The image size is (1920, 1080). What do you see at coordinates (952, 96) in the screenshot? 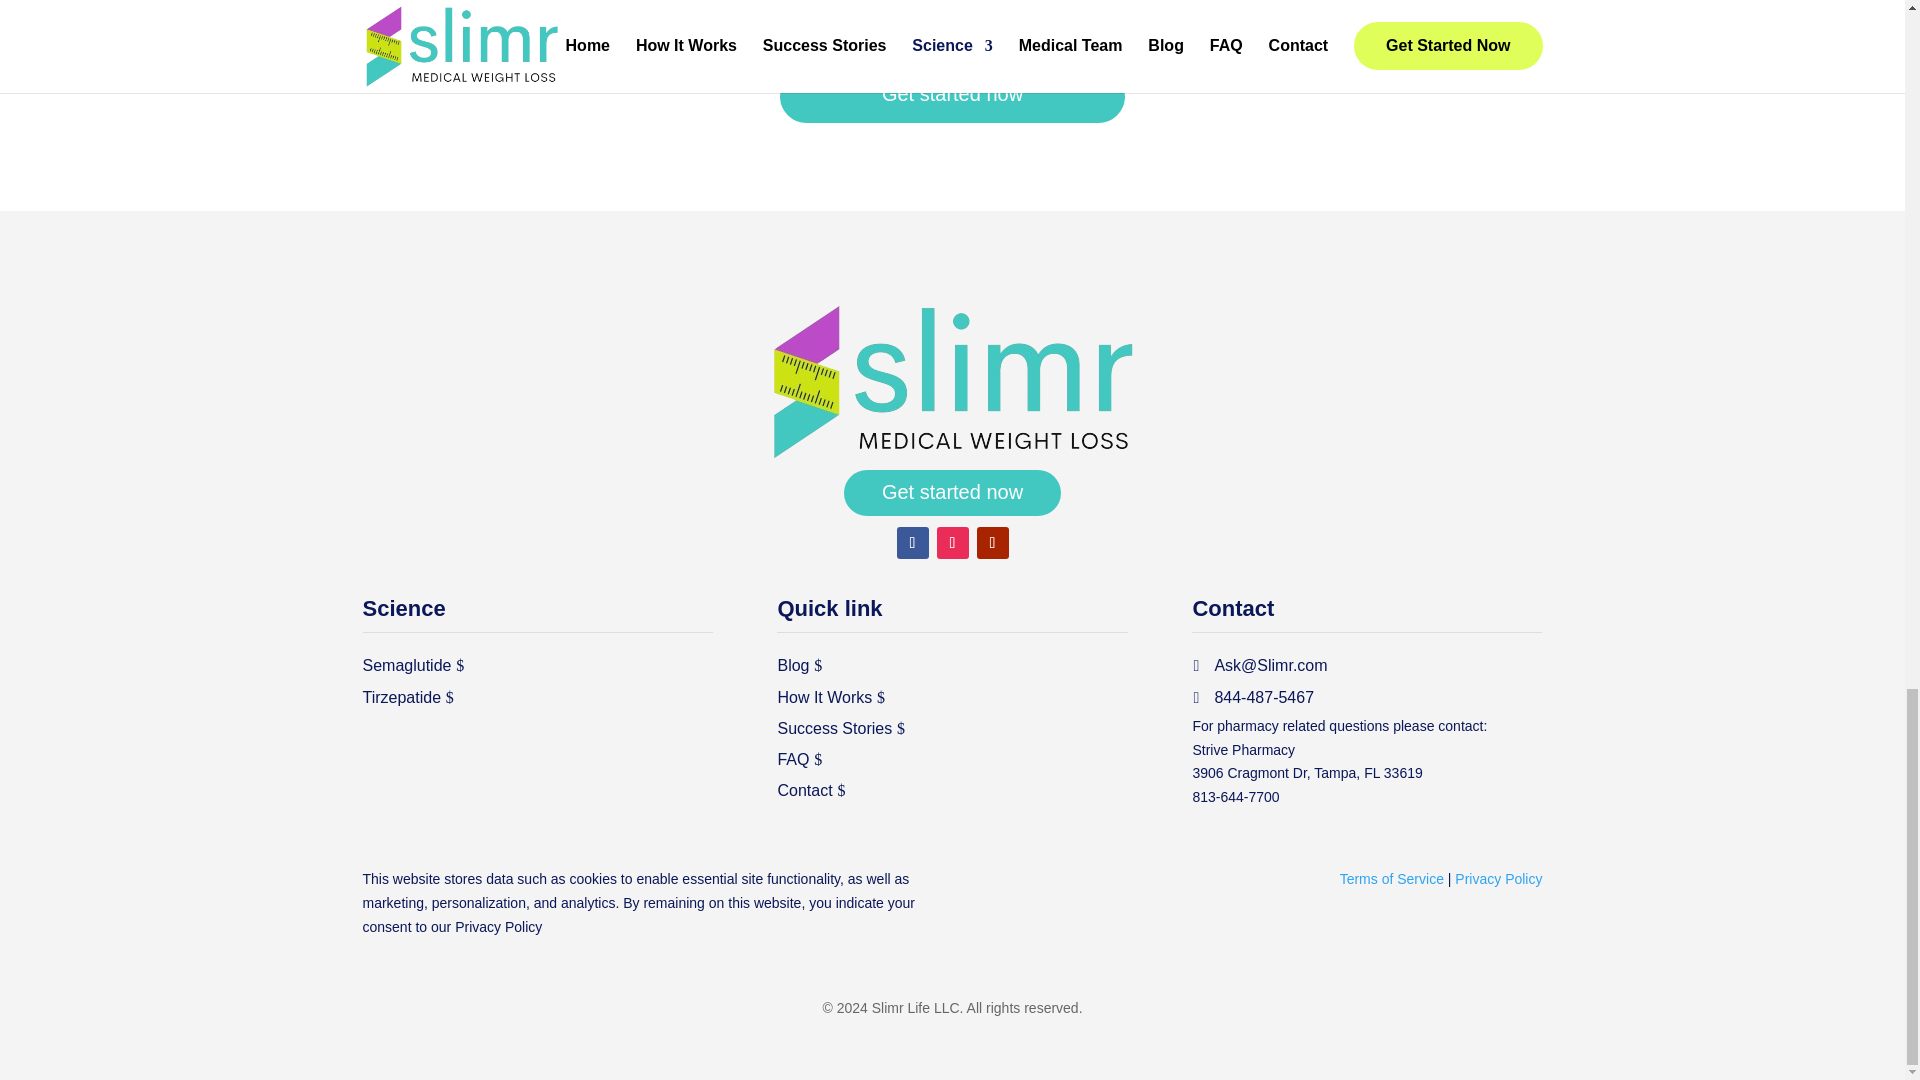
I see `Get started now` at bounding box center [952, 96].